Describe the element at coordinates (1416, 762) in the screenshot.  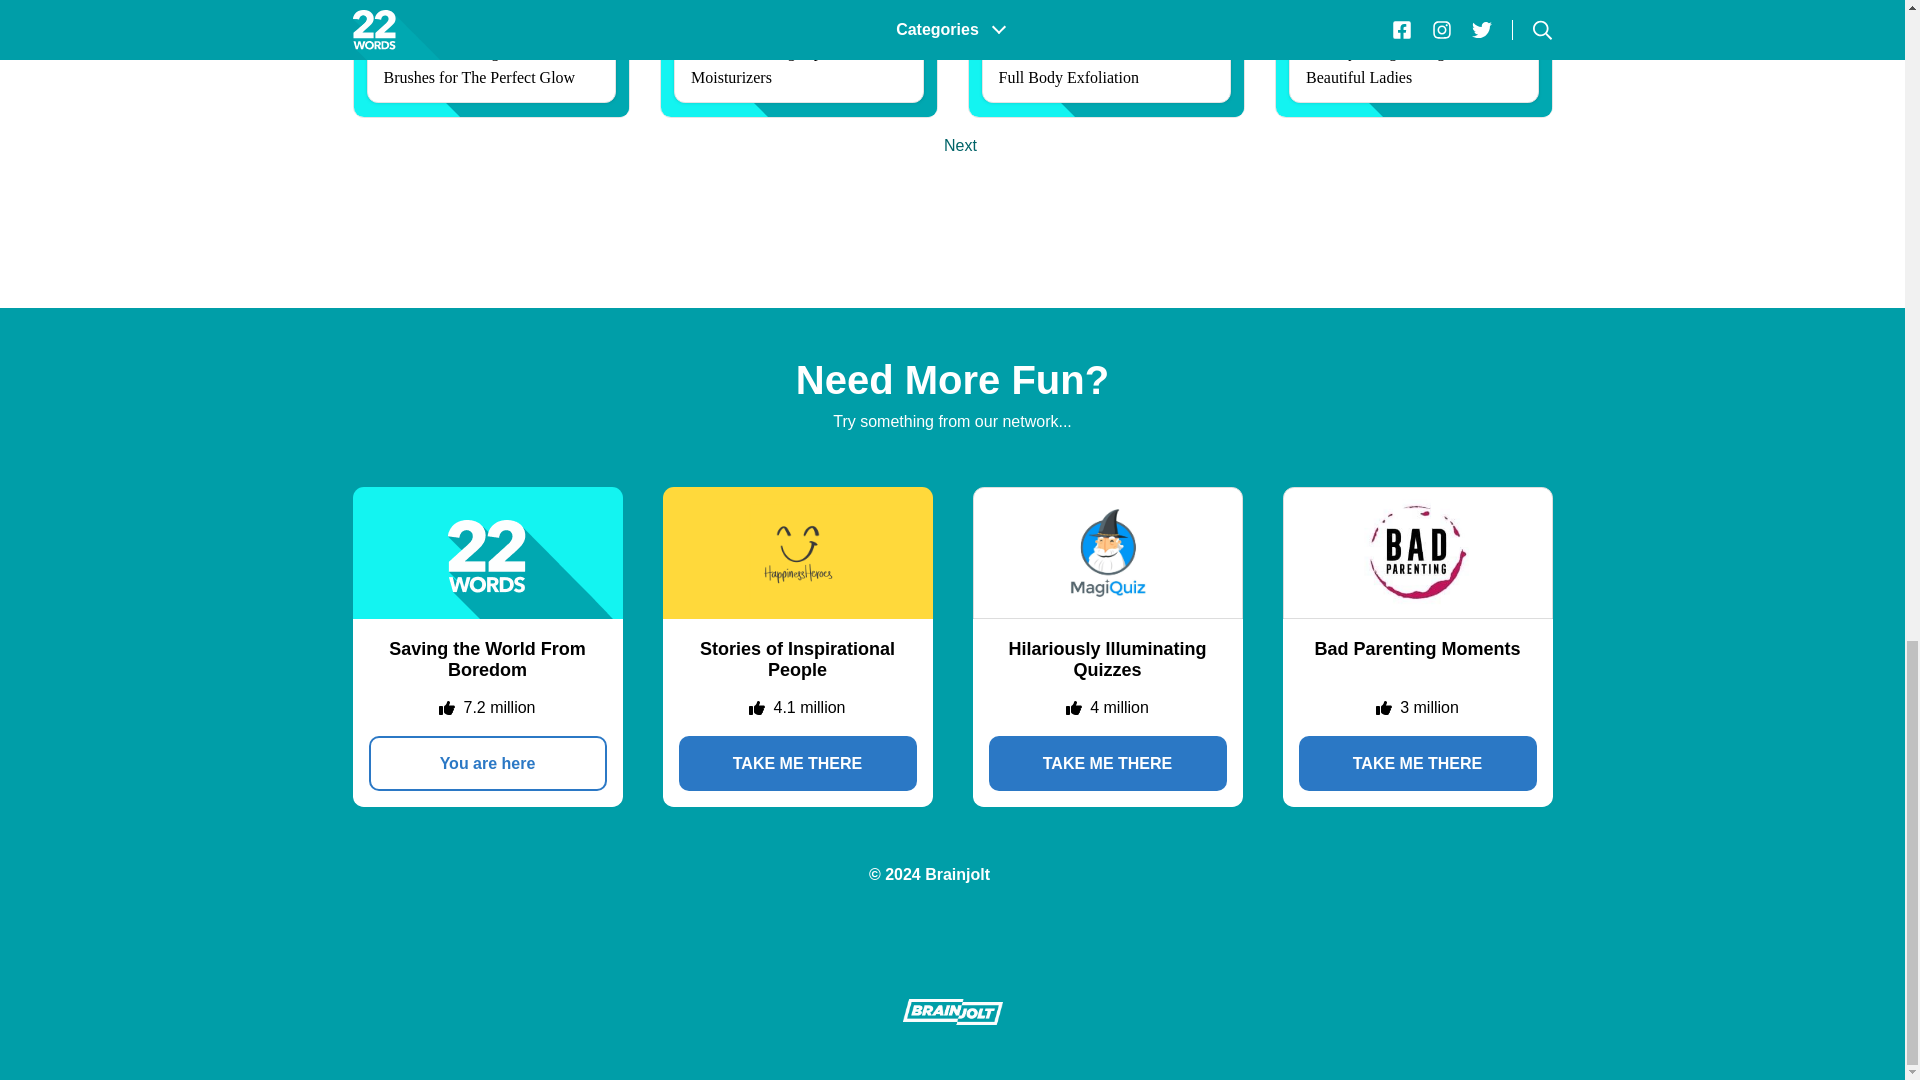
I see `TAKE ME THERE` at that location.